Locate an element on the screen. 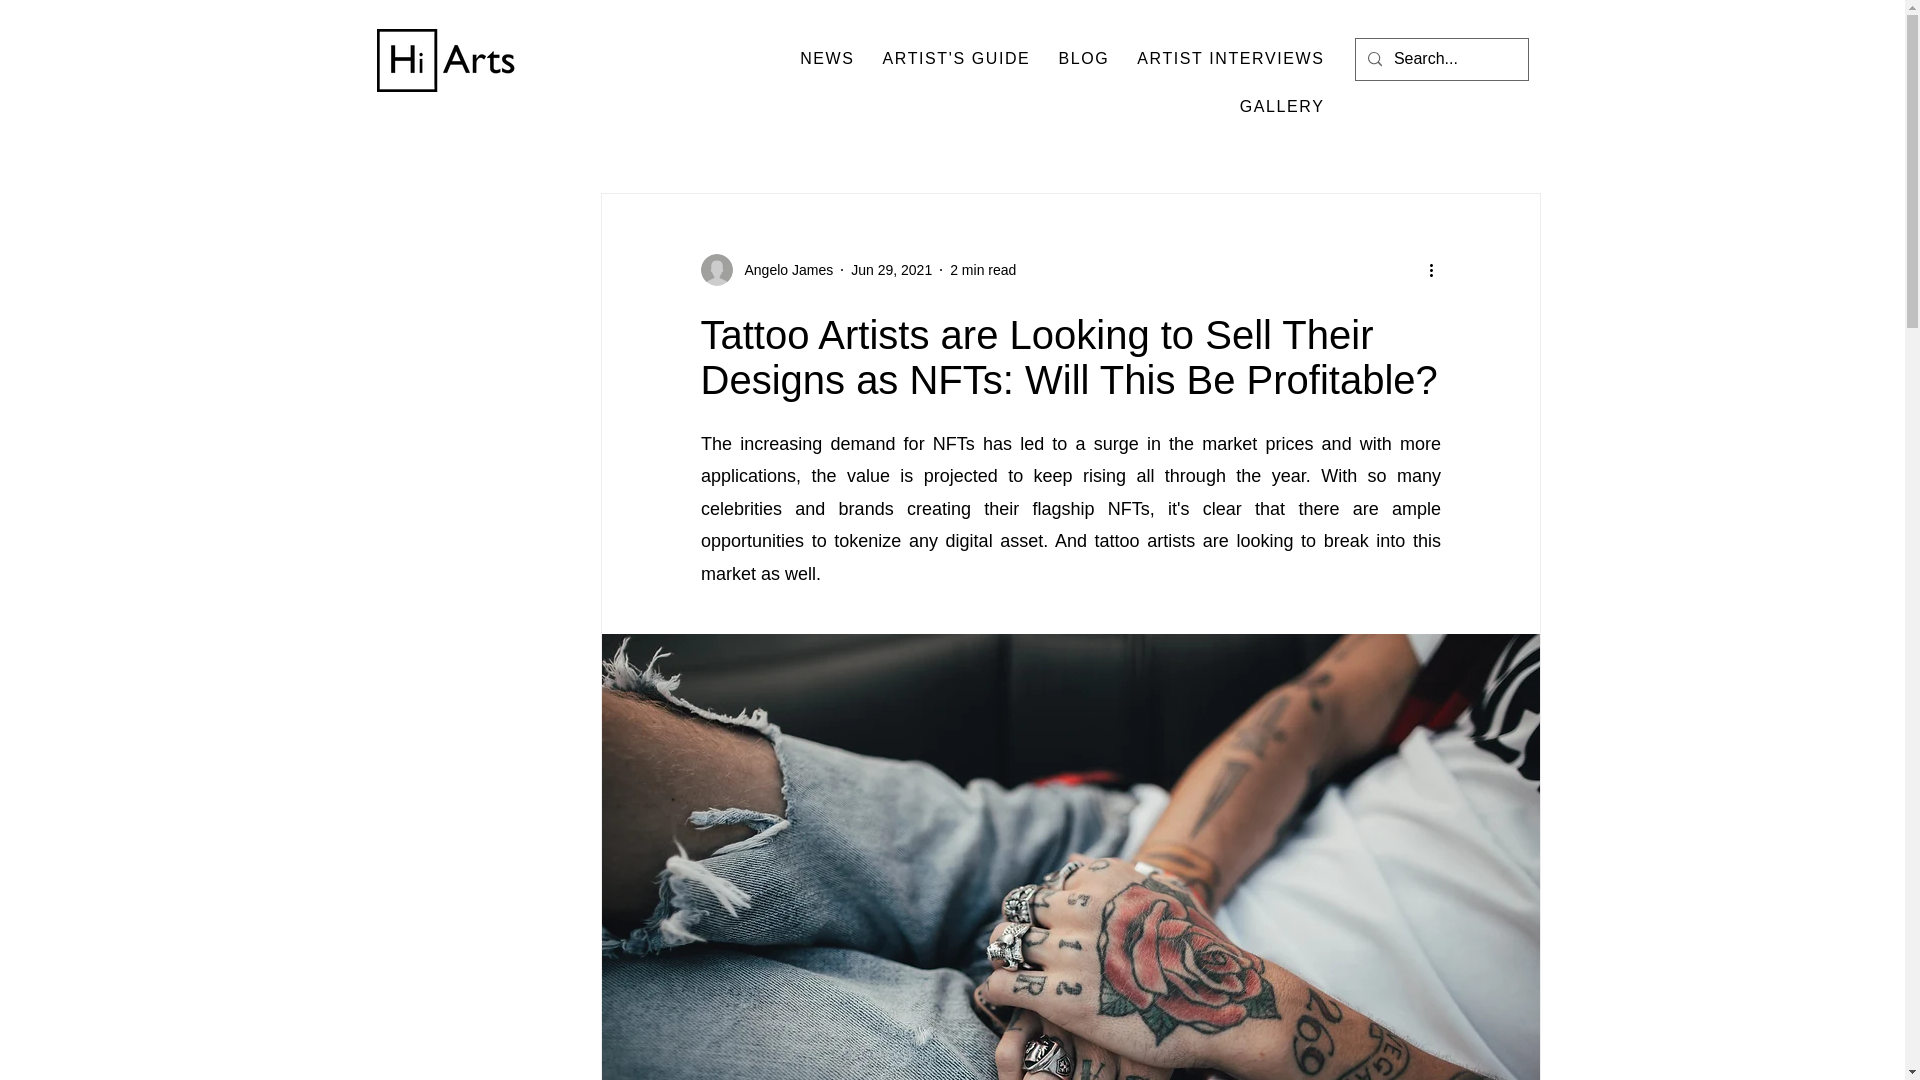  ARTIST'S GUIDE is located at coordinates (956, 59).